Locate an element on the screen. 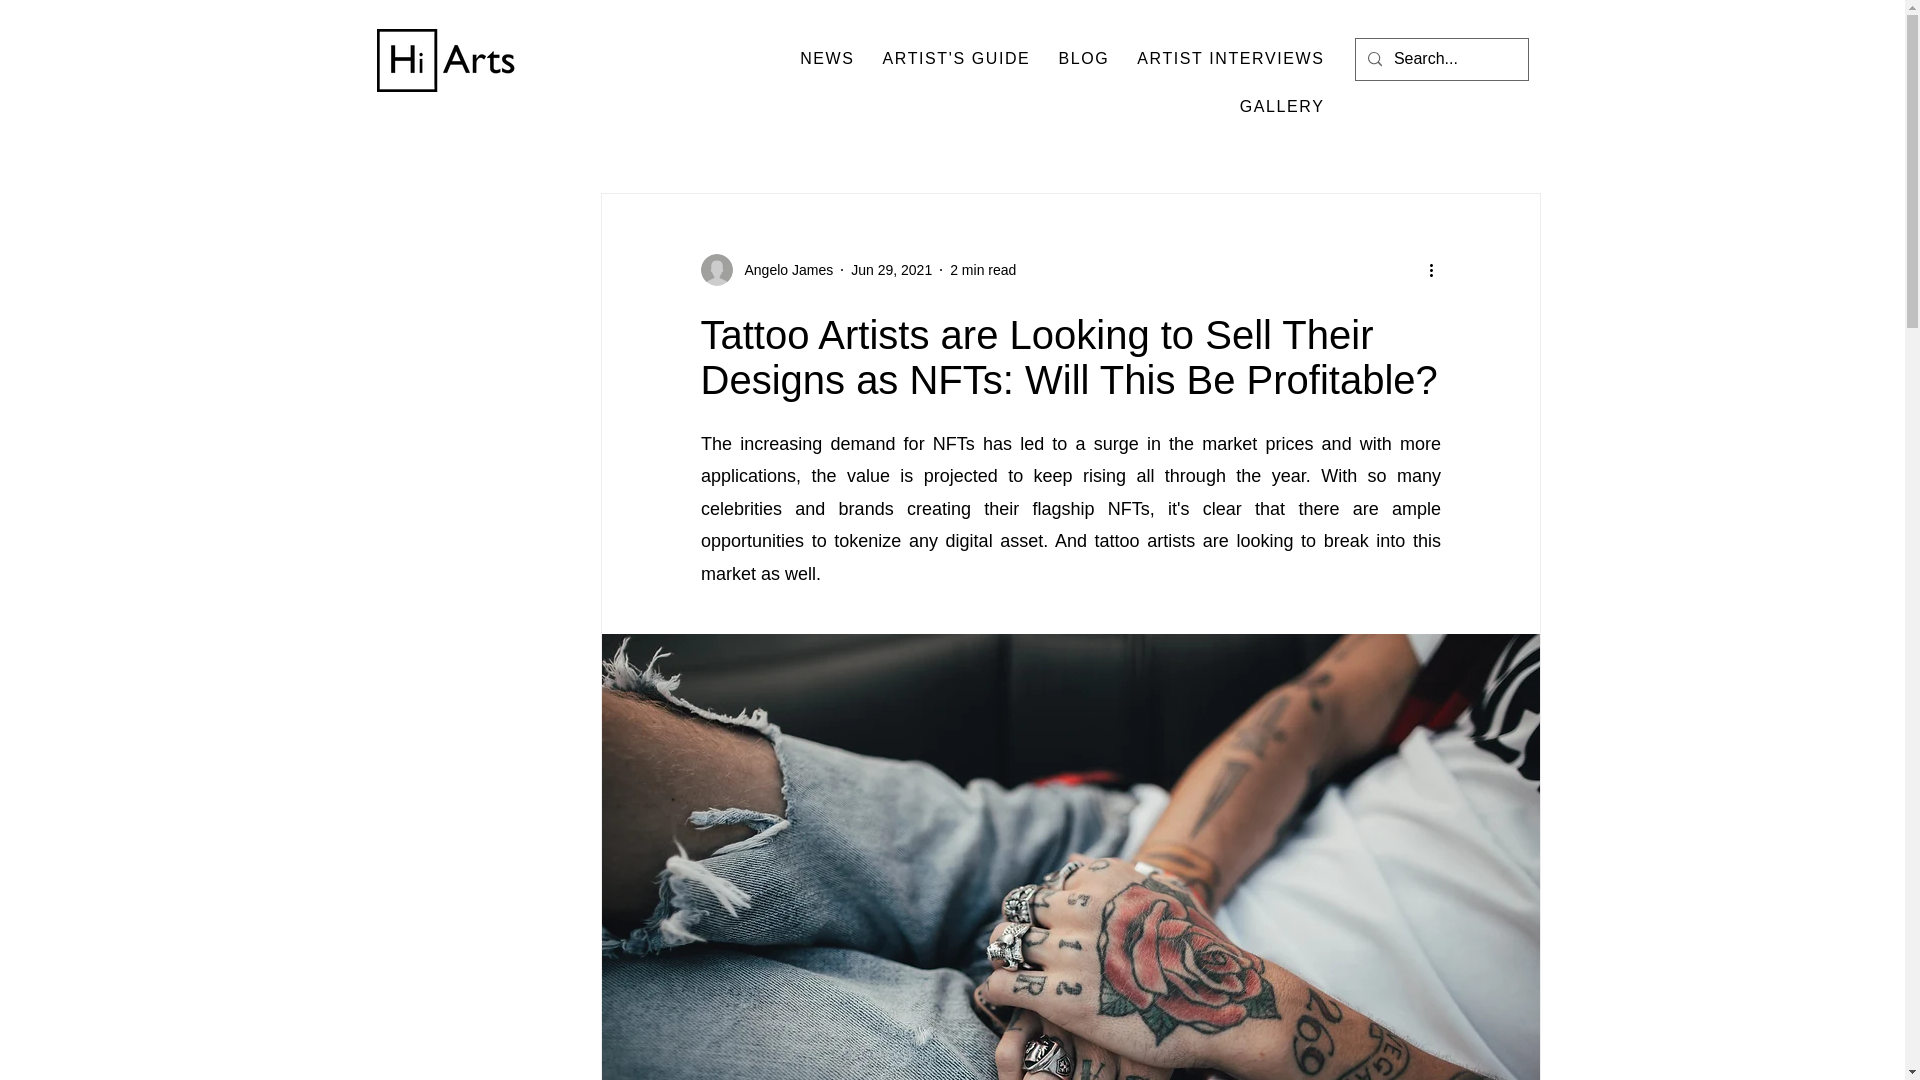  ARTIST'S GUIDE is located at coordinates (956, 59).